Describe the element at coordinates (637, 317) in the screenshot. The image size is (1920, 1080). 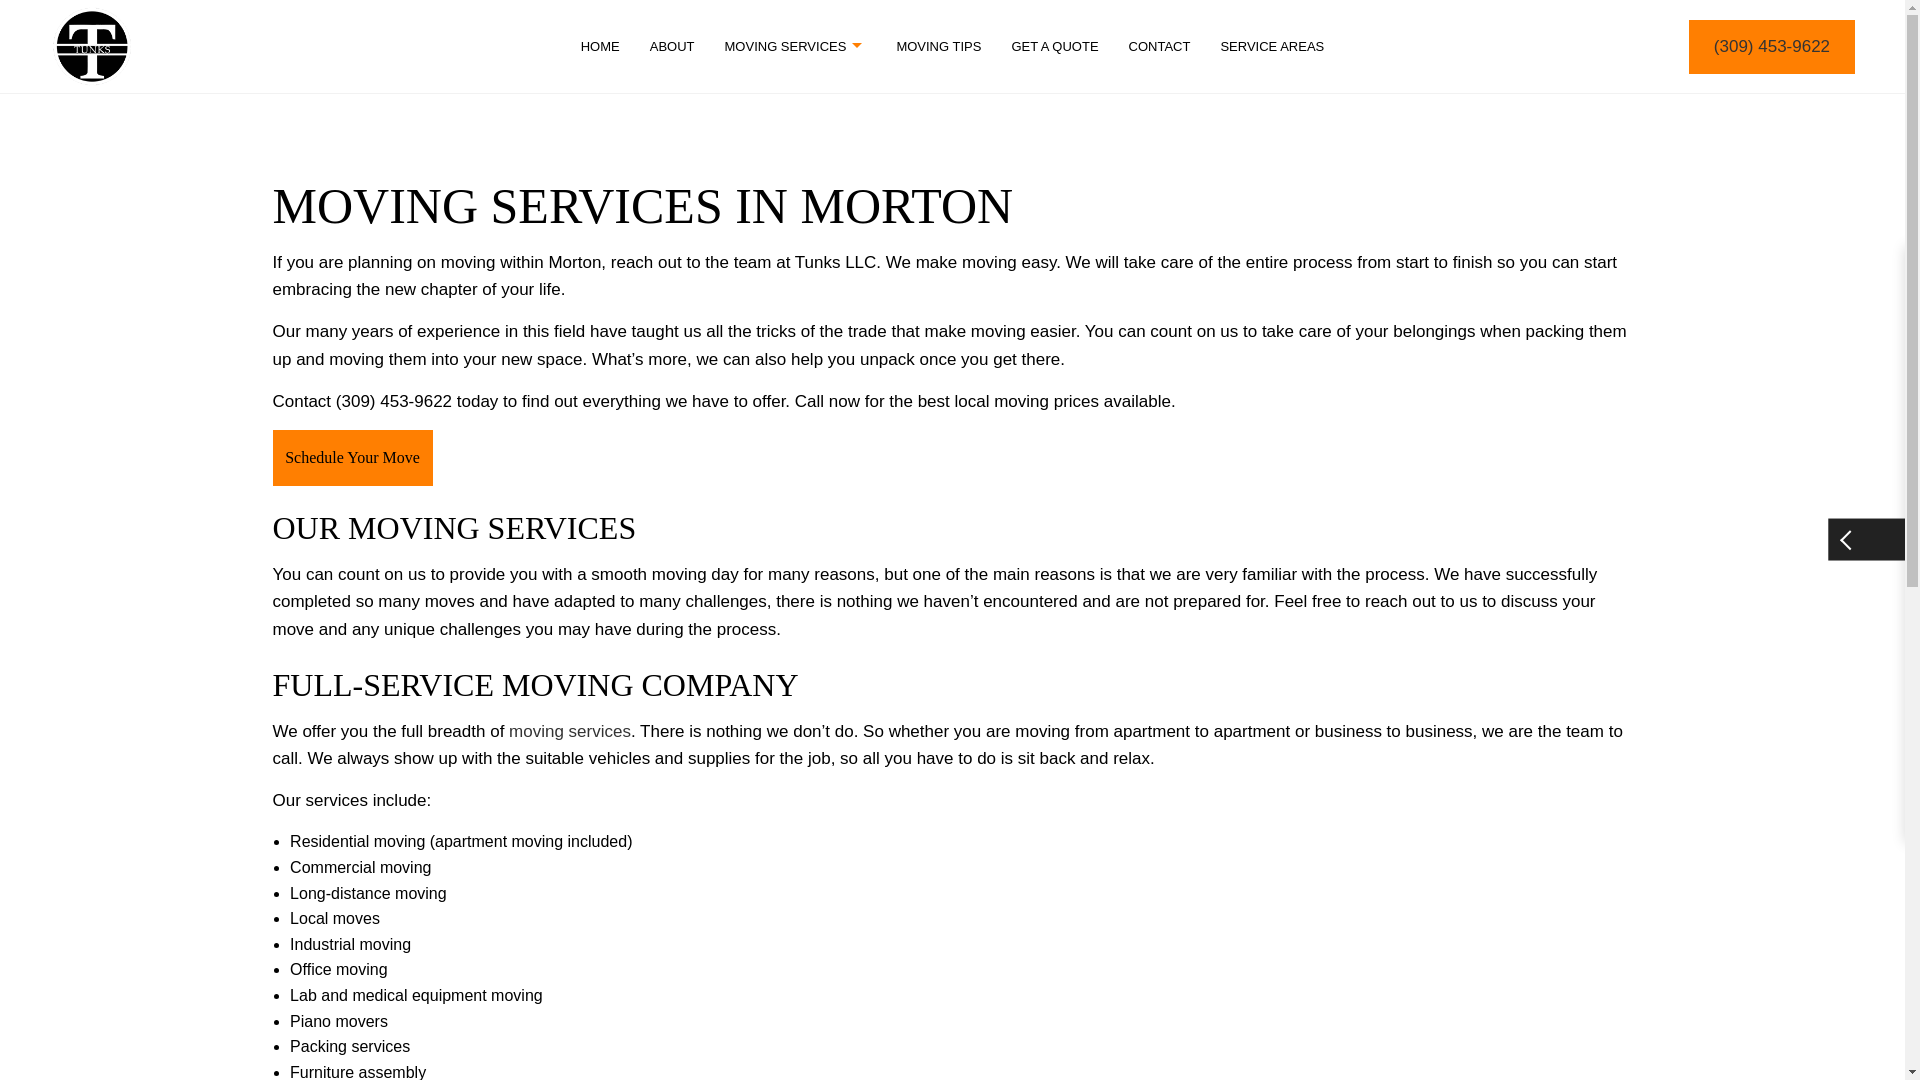
I see `MOVING COMPANY` at that location.